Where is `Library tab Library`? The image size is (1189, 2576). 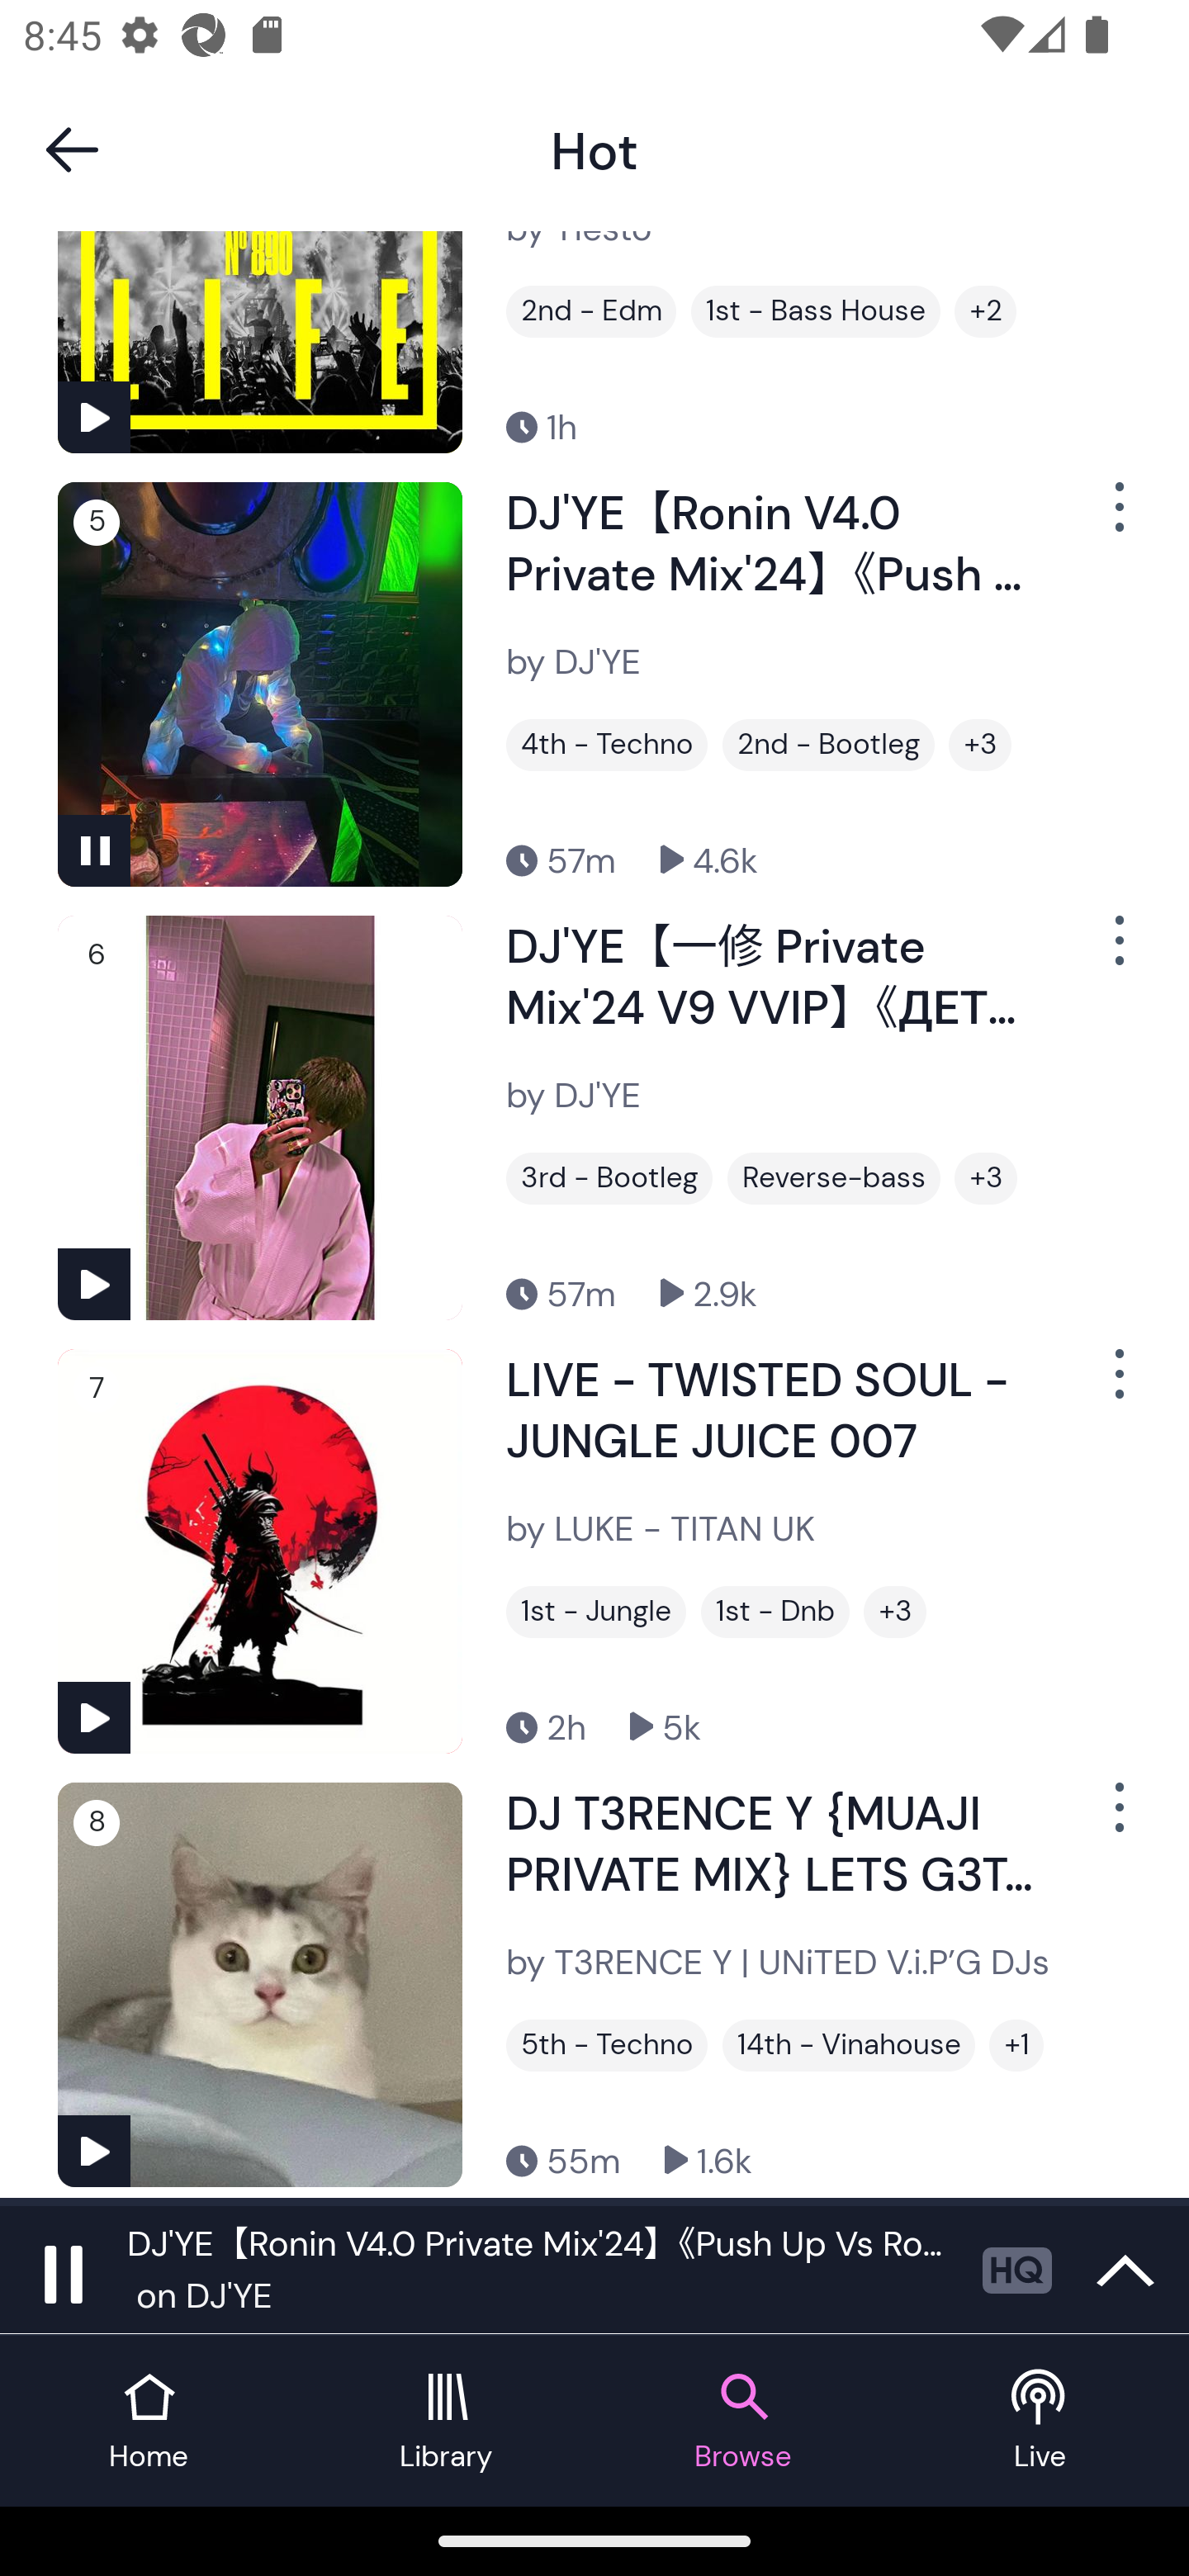 Library tab Library is located at coordinates (446, 2421).